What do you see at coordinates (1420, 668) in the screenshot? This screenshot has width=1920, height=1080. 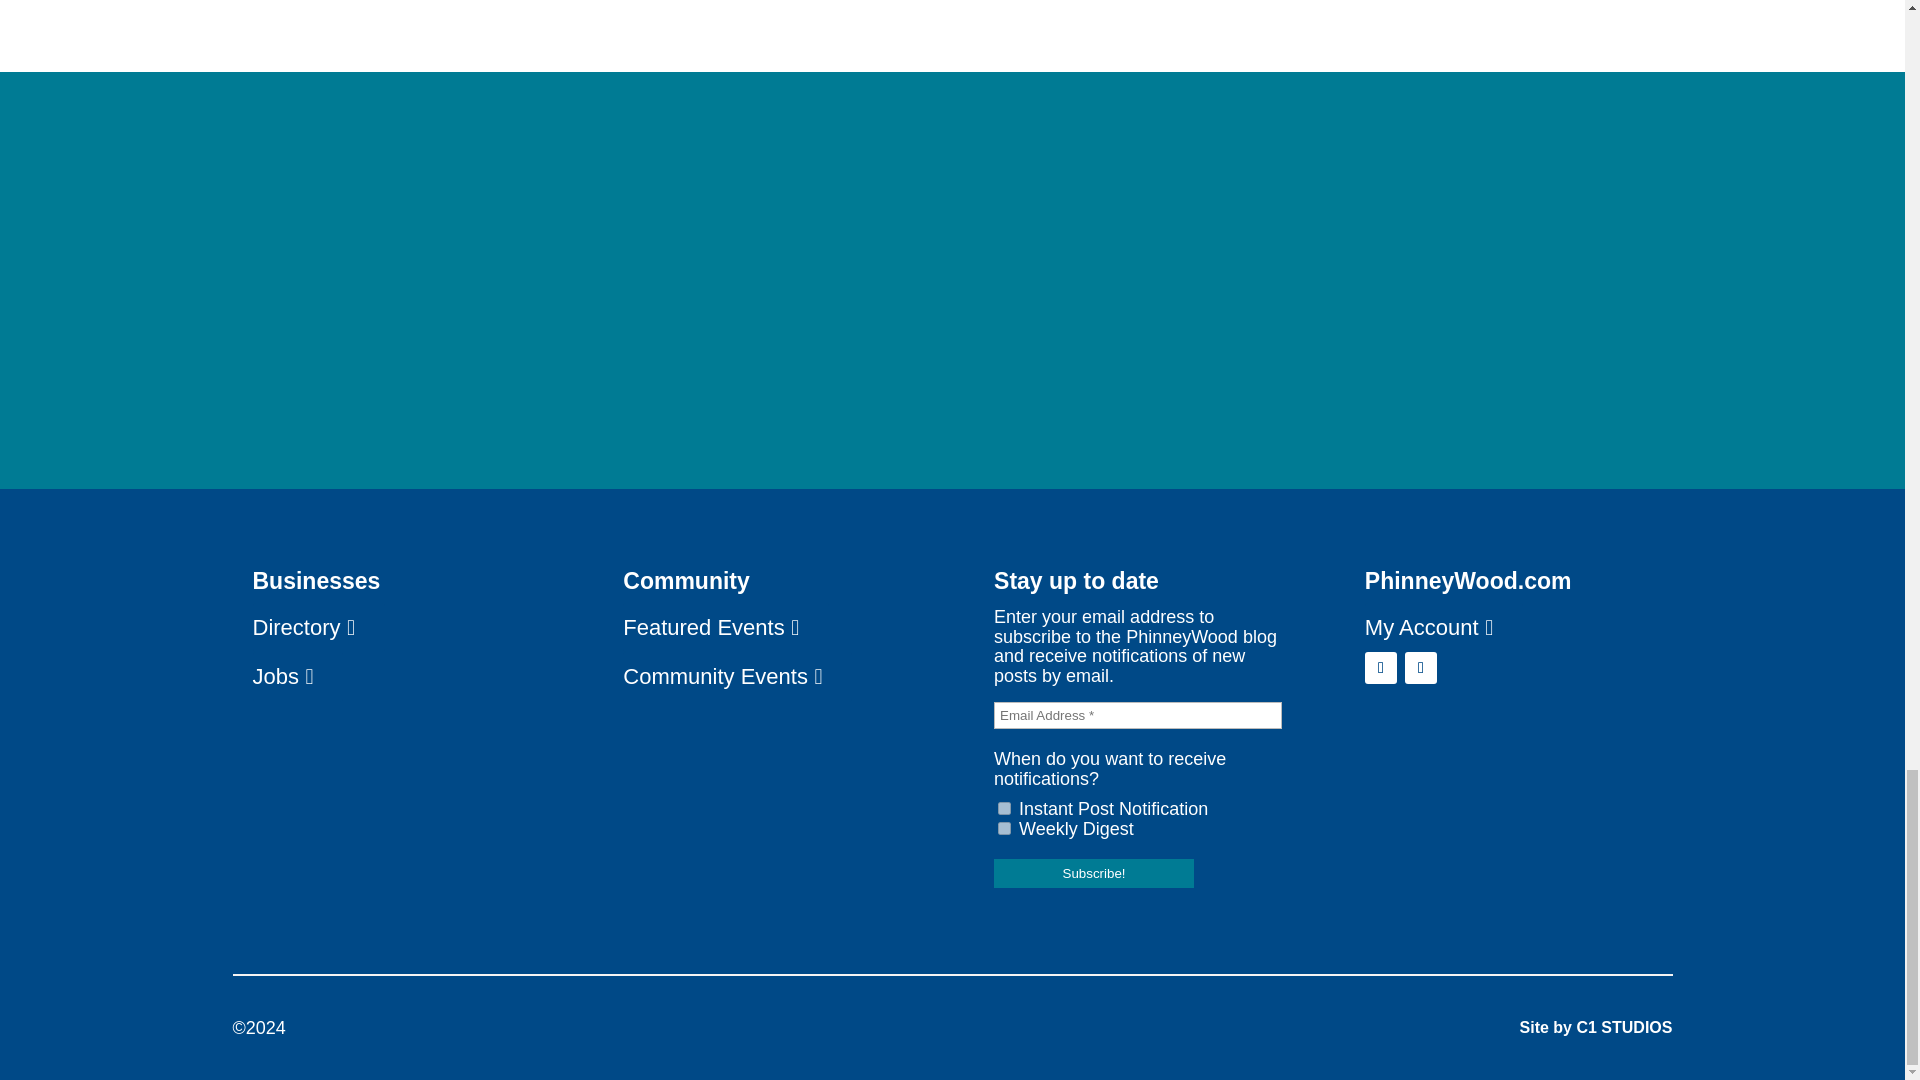 I see `Follow on X` at bounding box center [1420, 668].